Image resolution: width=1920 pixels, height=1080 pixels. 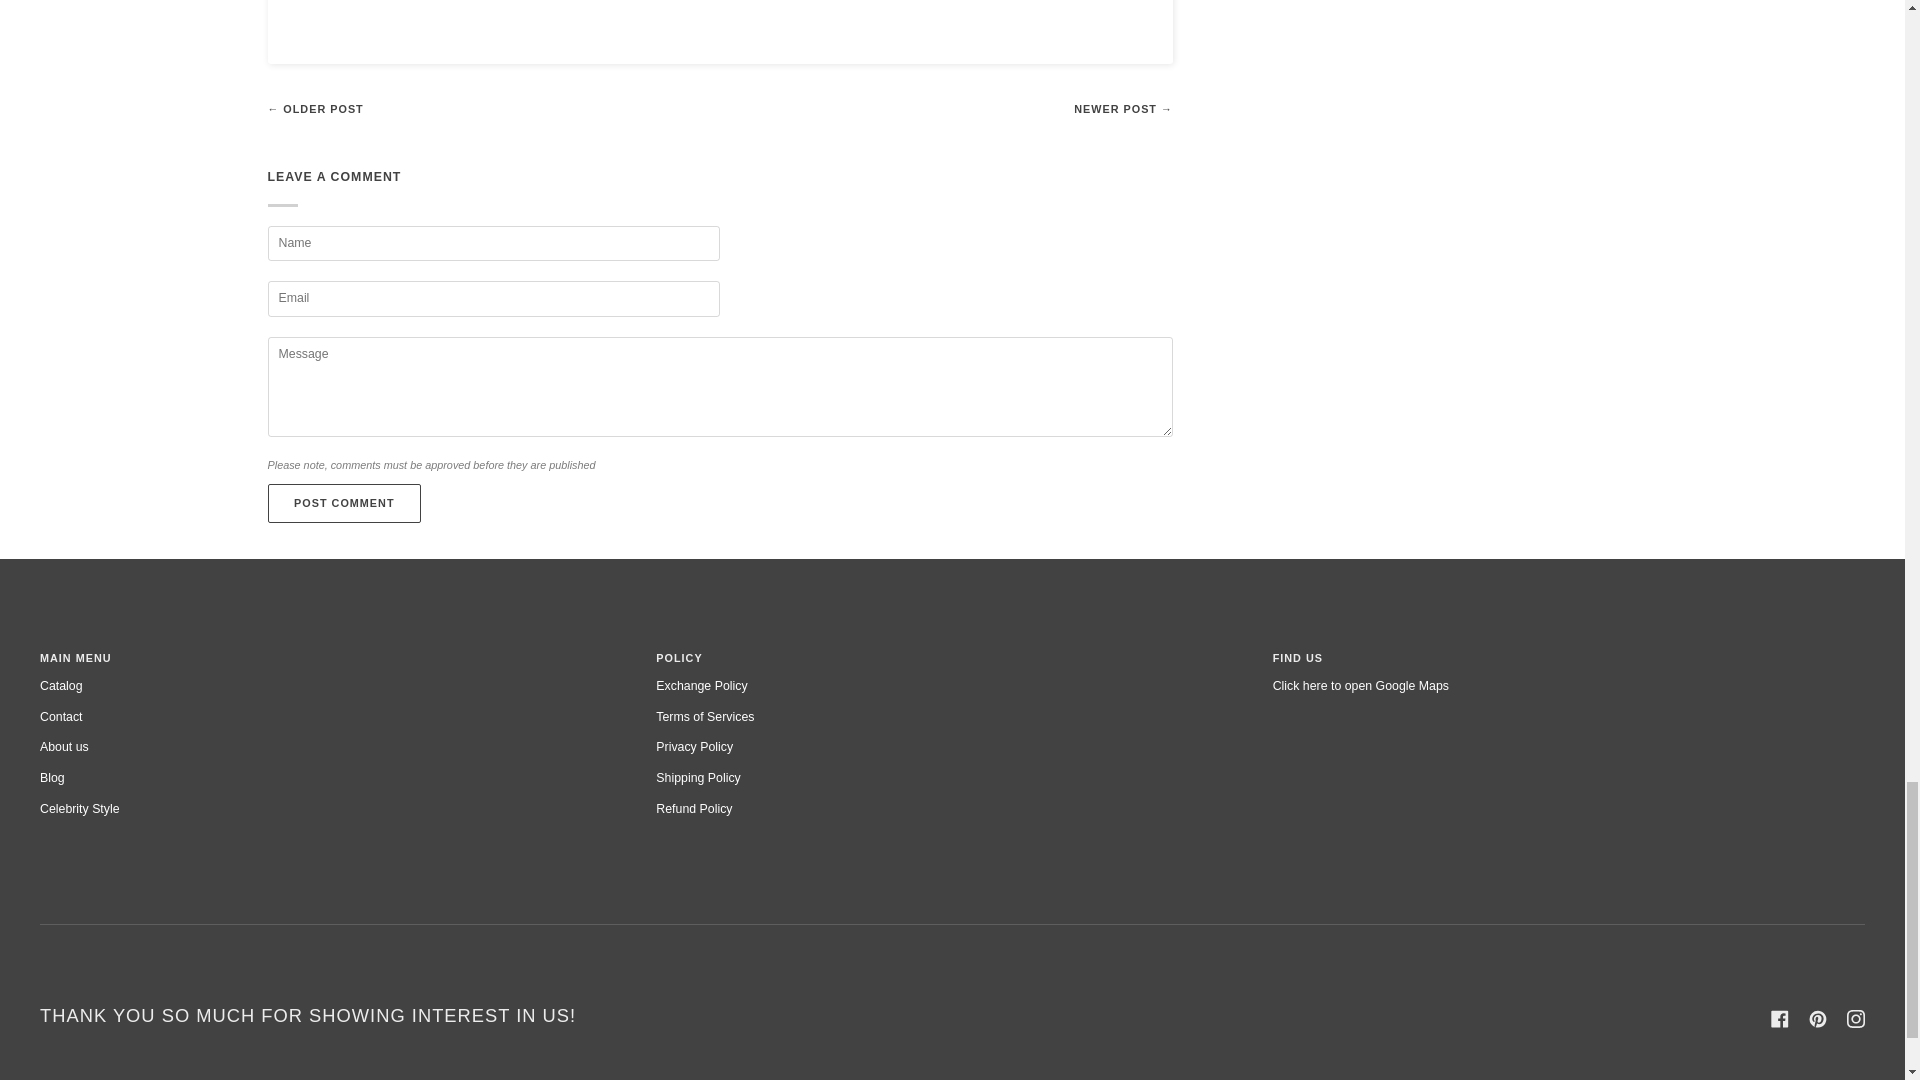 What do you see at coordinates (1818, 1018) in the screenshot?
I see `Pinterest` at bounding box center [1818, 1018].